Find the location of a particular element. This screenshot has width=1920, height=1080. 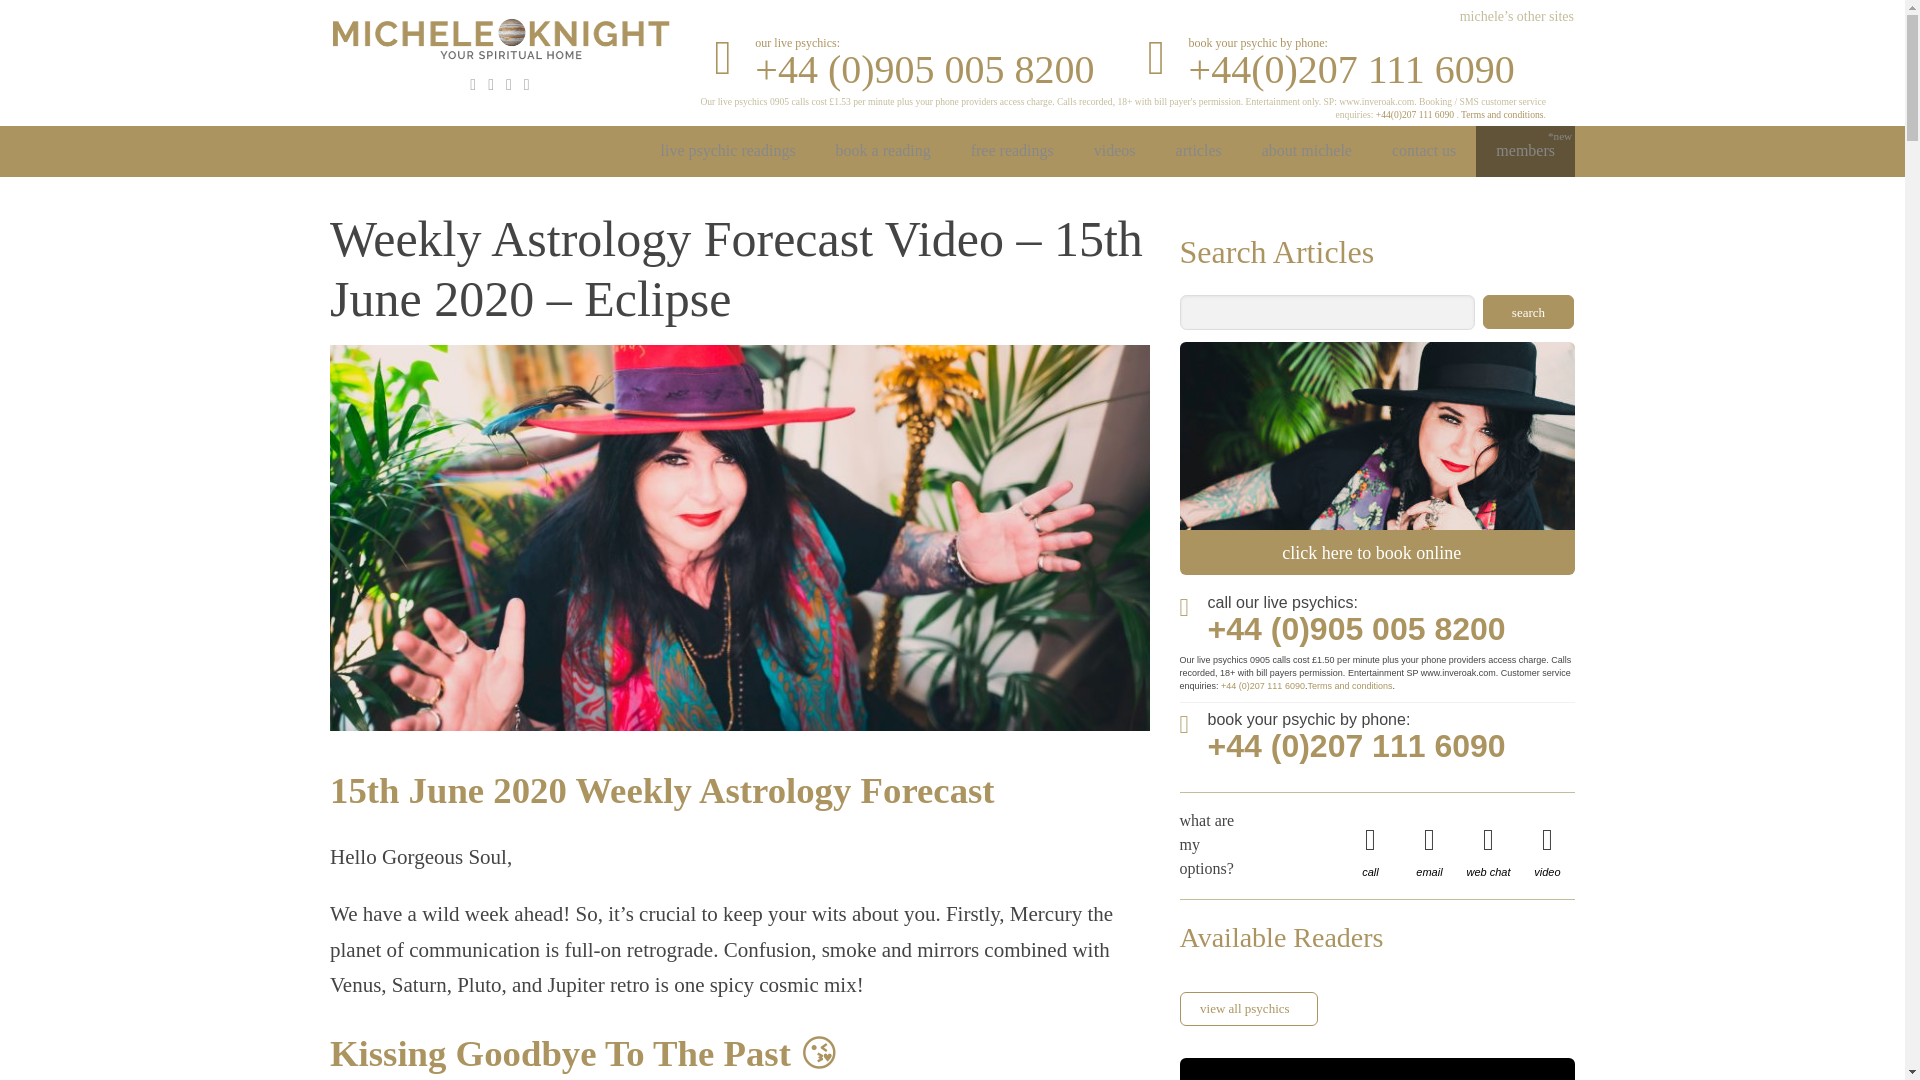

view our terms and conditions is located at coordinates (1502, 114).